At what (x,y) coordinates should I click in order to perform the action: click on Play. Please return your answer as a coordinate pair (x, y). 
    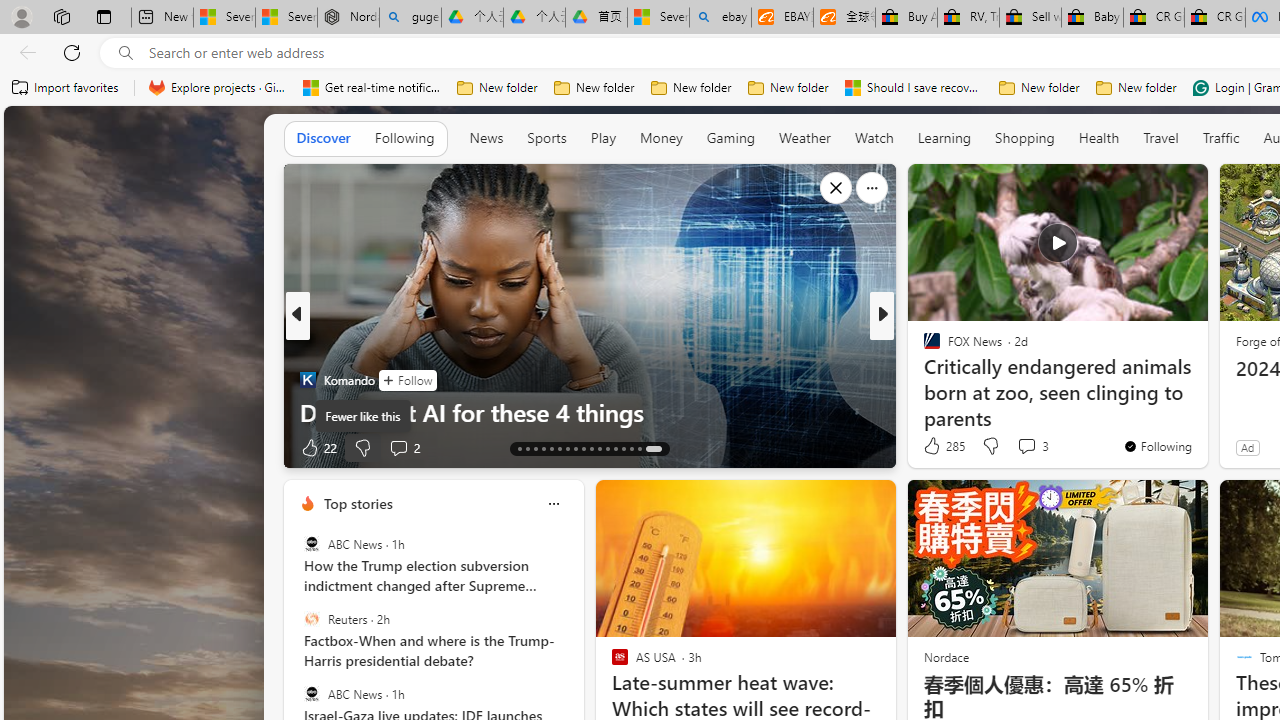
    Looking at the image, I should click on (603, 138).